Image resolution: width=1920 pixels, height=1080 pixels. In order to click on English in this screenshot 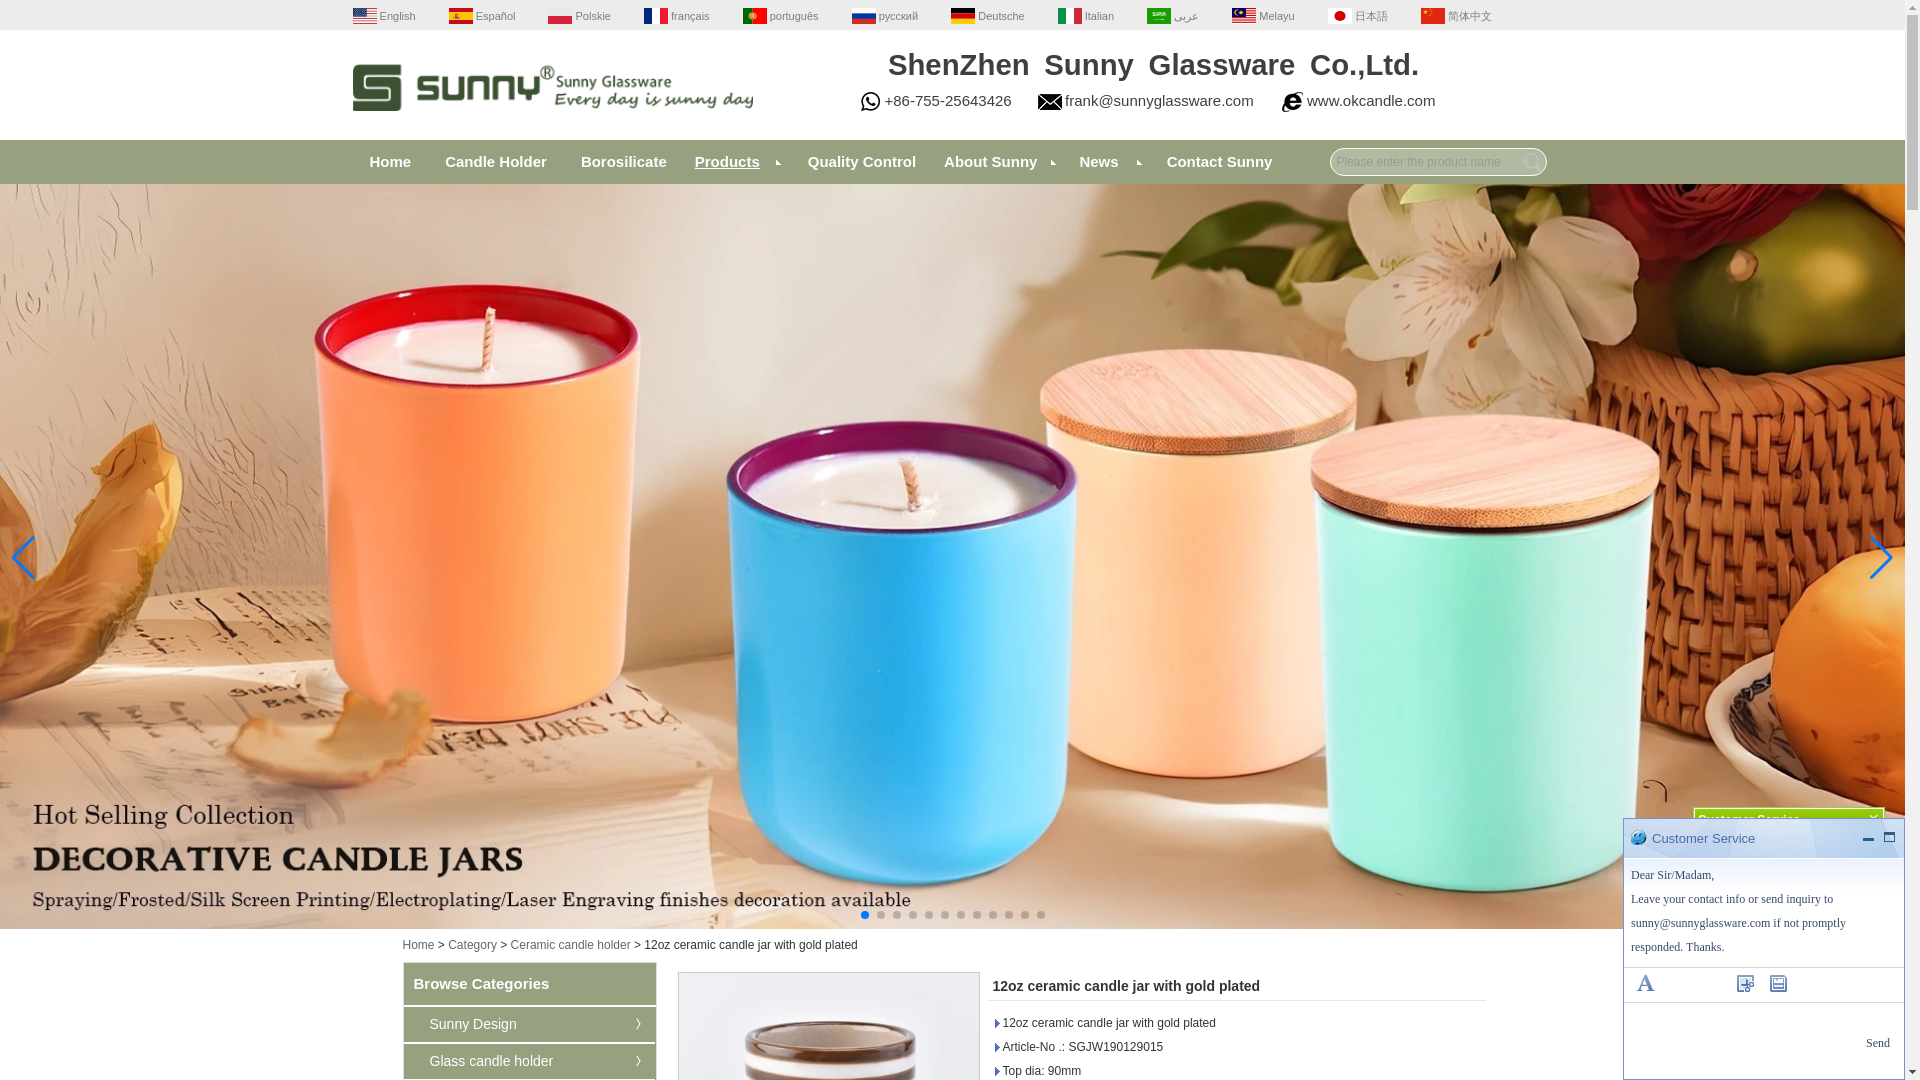, I will do `click(382, 14)`.